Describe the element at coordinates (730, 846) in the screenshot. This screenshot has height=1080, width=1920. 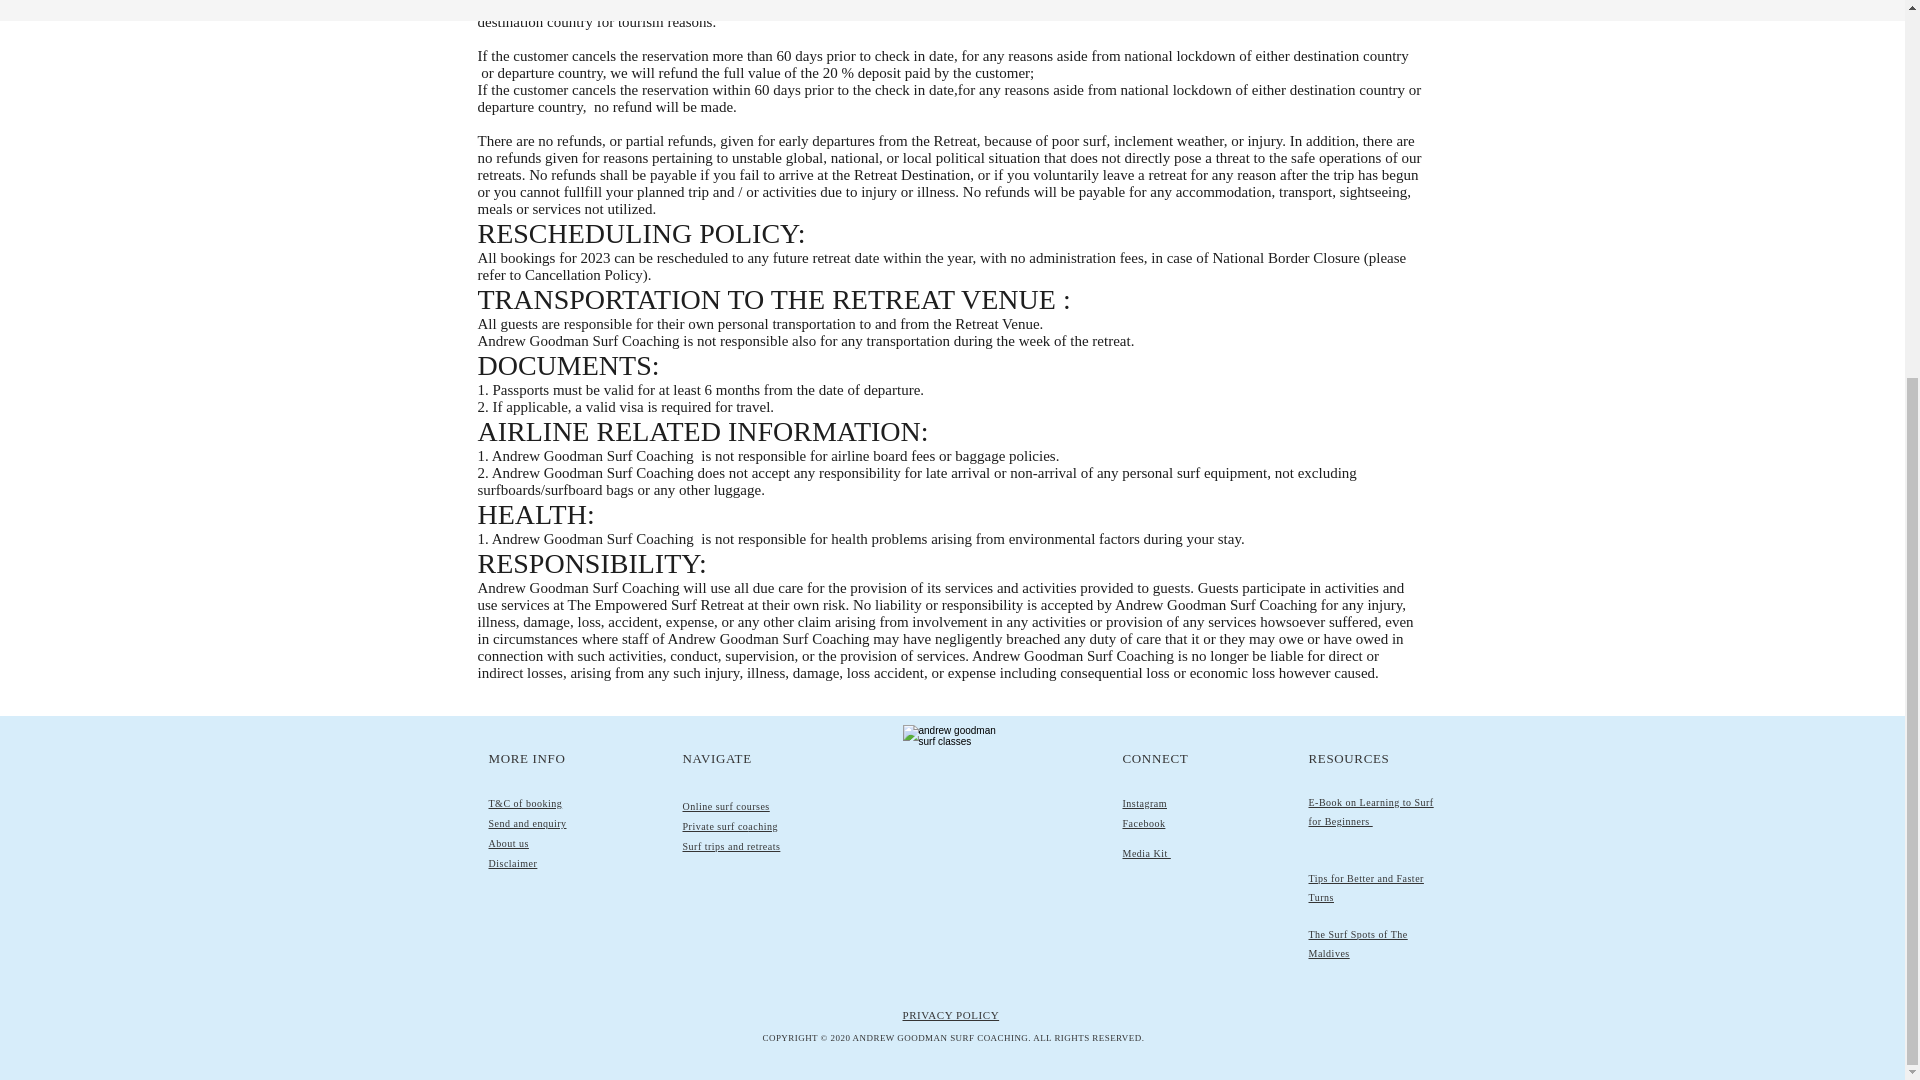
I see `Surf trips and retreats` at that location.